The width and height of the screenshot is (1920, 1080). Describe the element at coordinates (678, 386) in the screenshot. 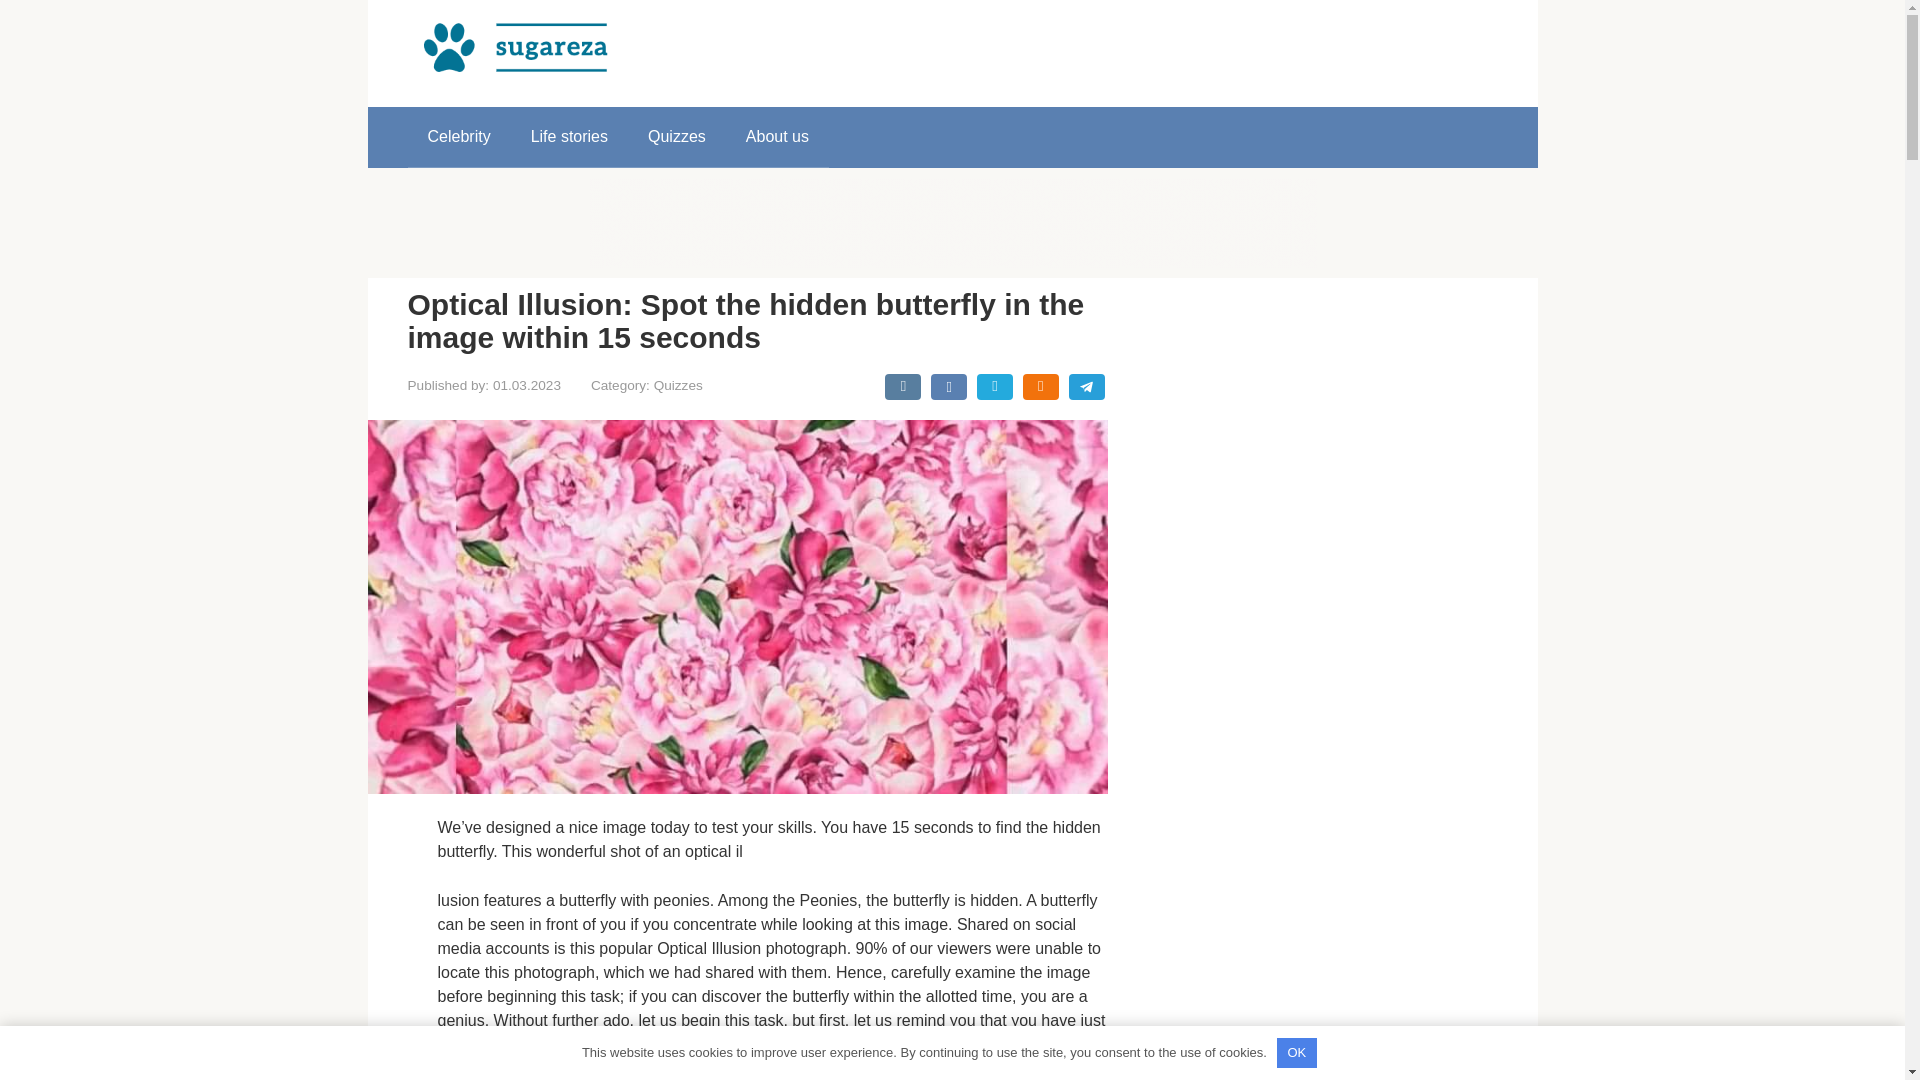

I see `Quizzes` at that location.